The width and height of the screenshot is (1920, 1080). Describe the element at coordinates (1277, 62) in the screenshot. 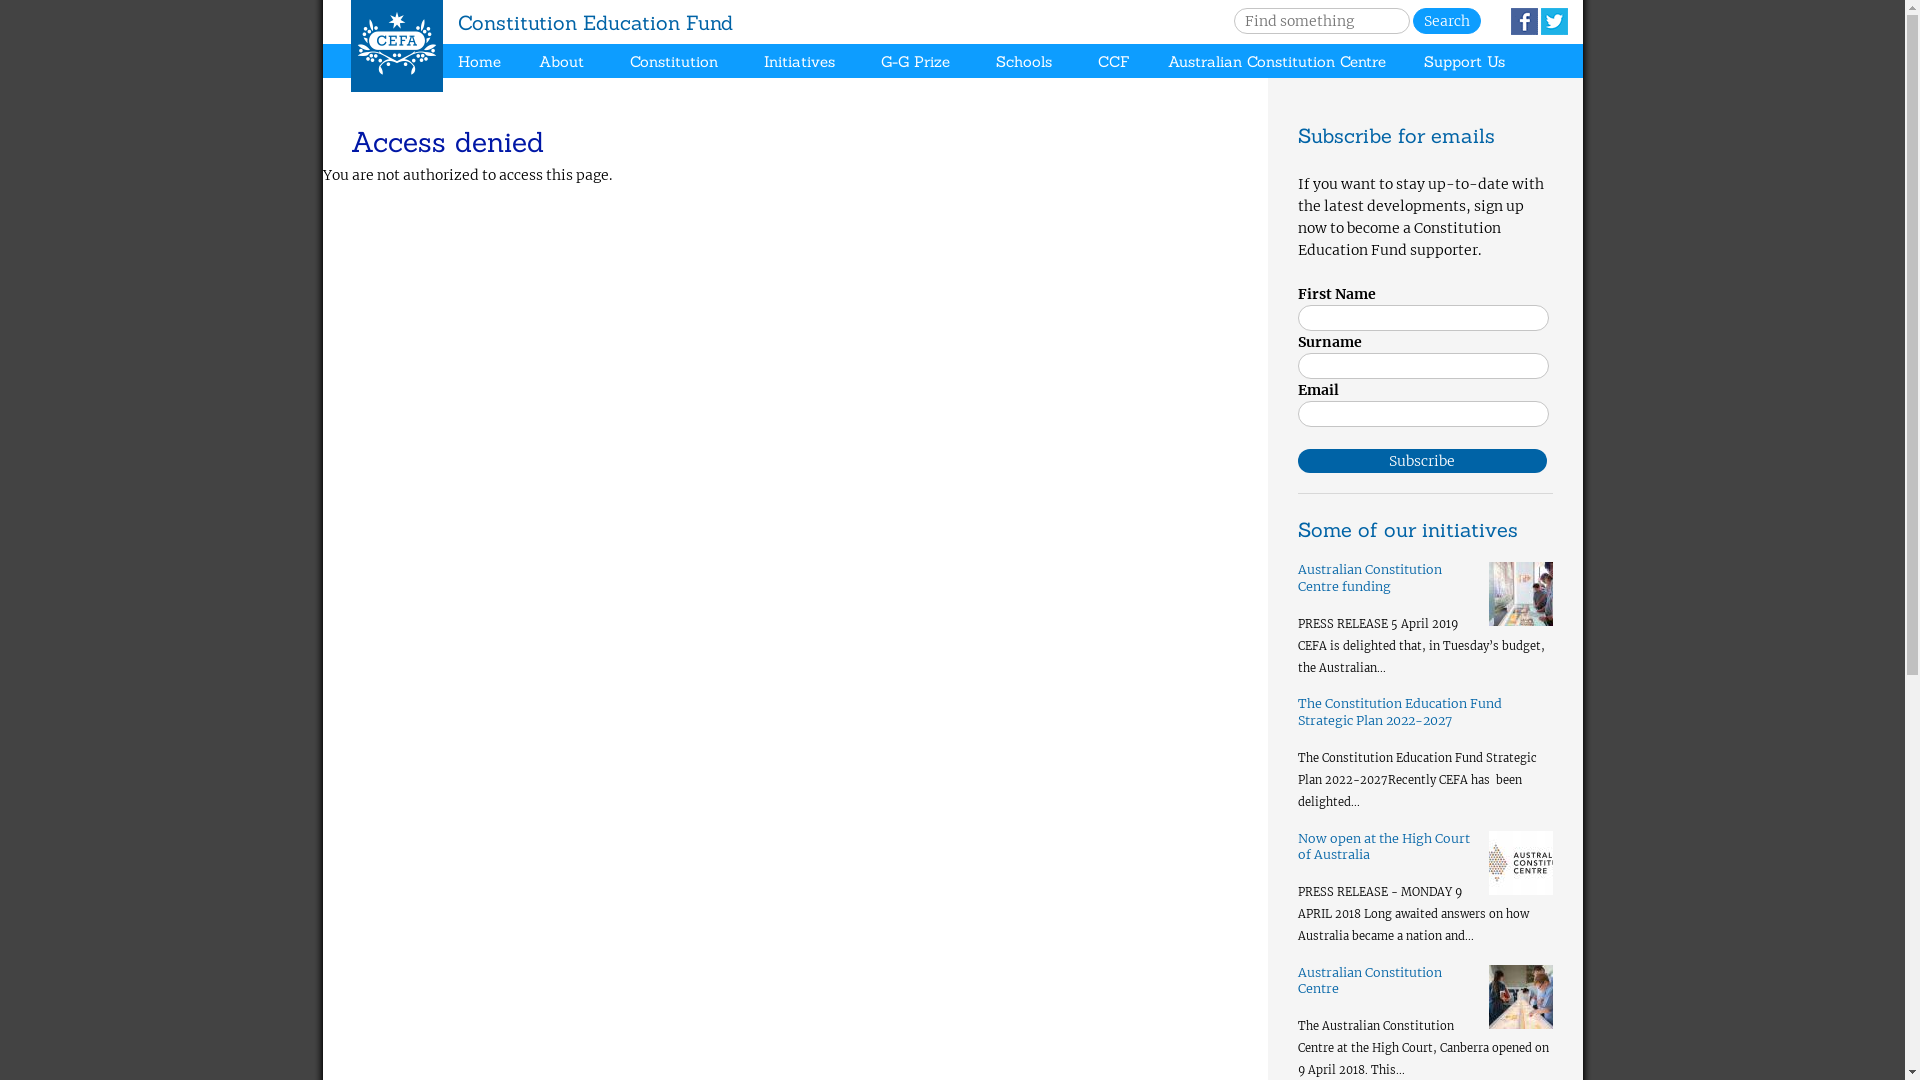

I see `Australian Constitution Centre` at that location.